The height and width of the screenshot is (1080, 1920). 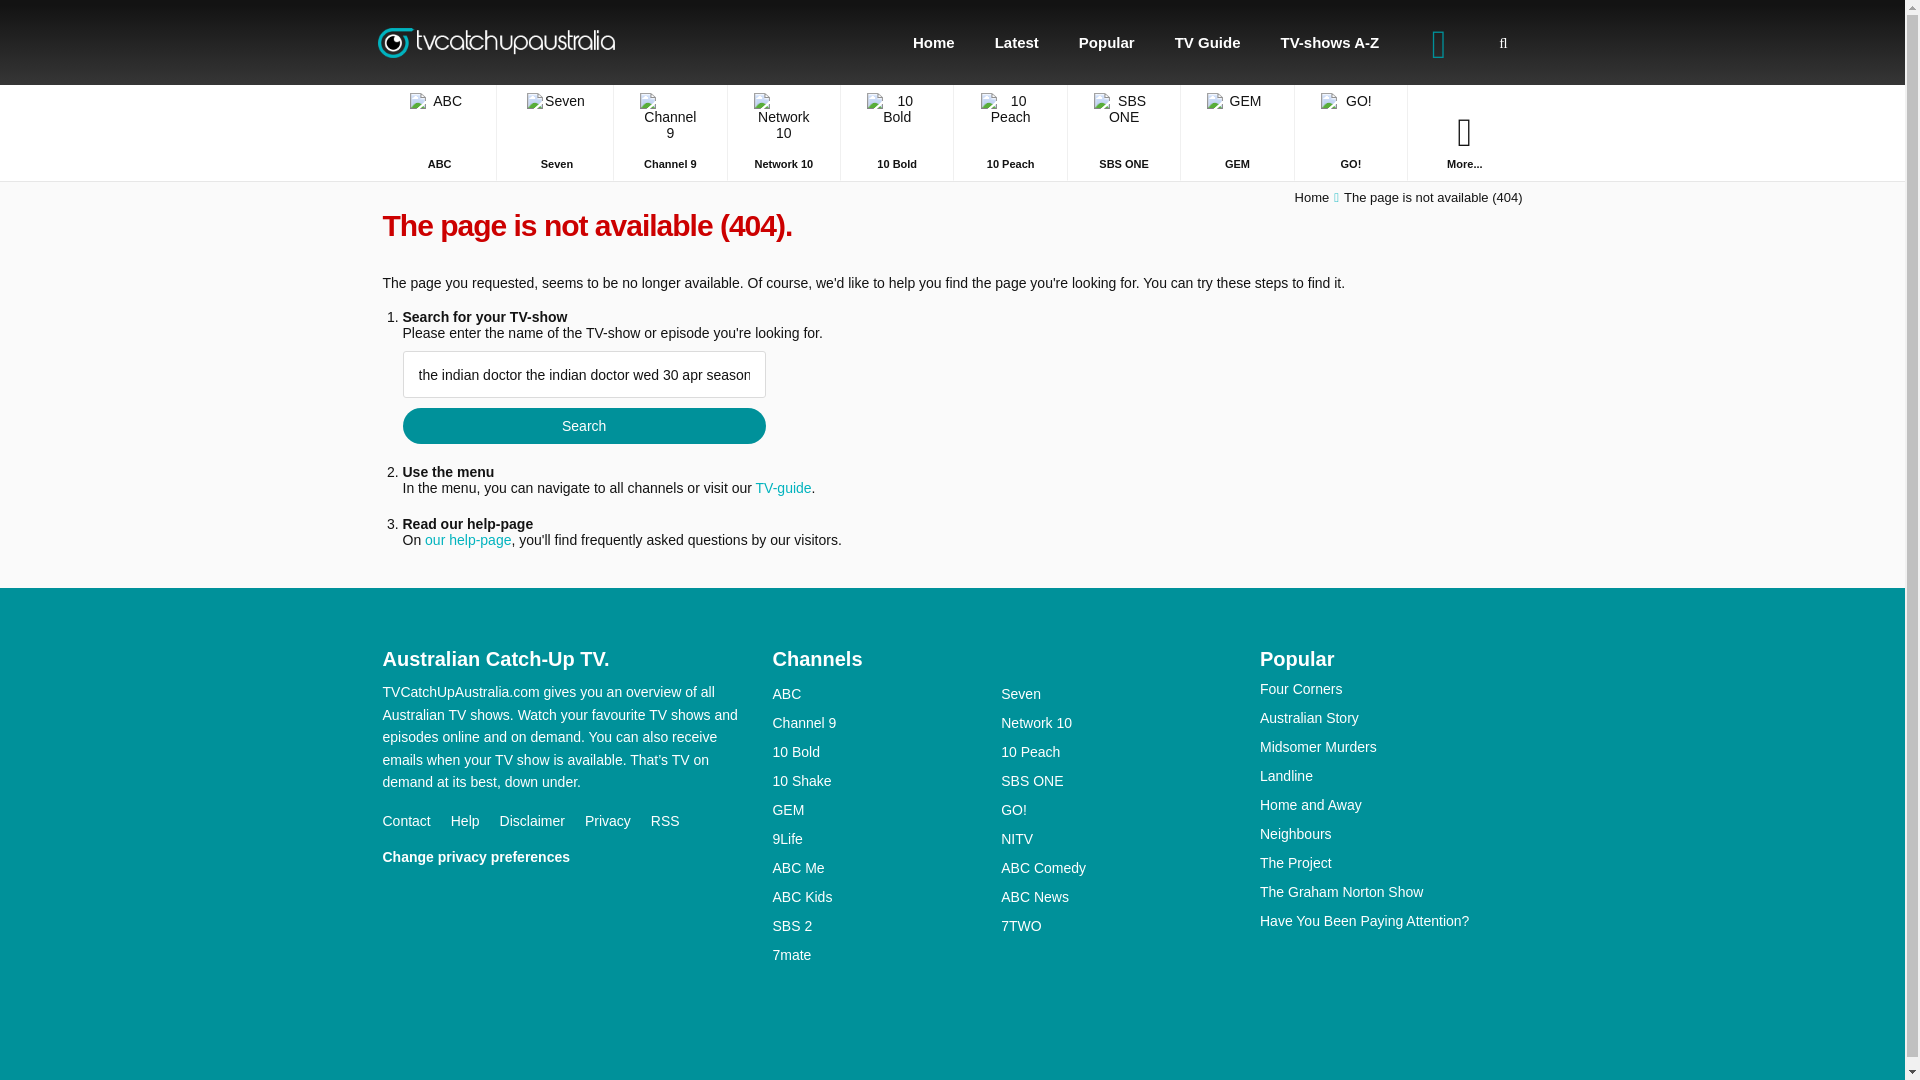 What do you see at coordinates (416, 821) in the screenshot?
I see `Contact` at bounding box center [416, 821].